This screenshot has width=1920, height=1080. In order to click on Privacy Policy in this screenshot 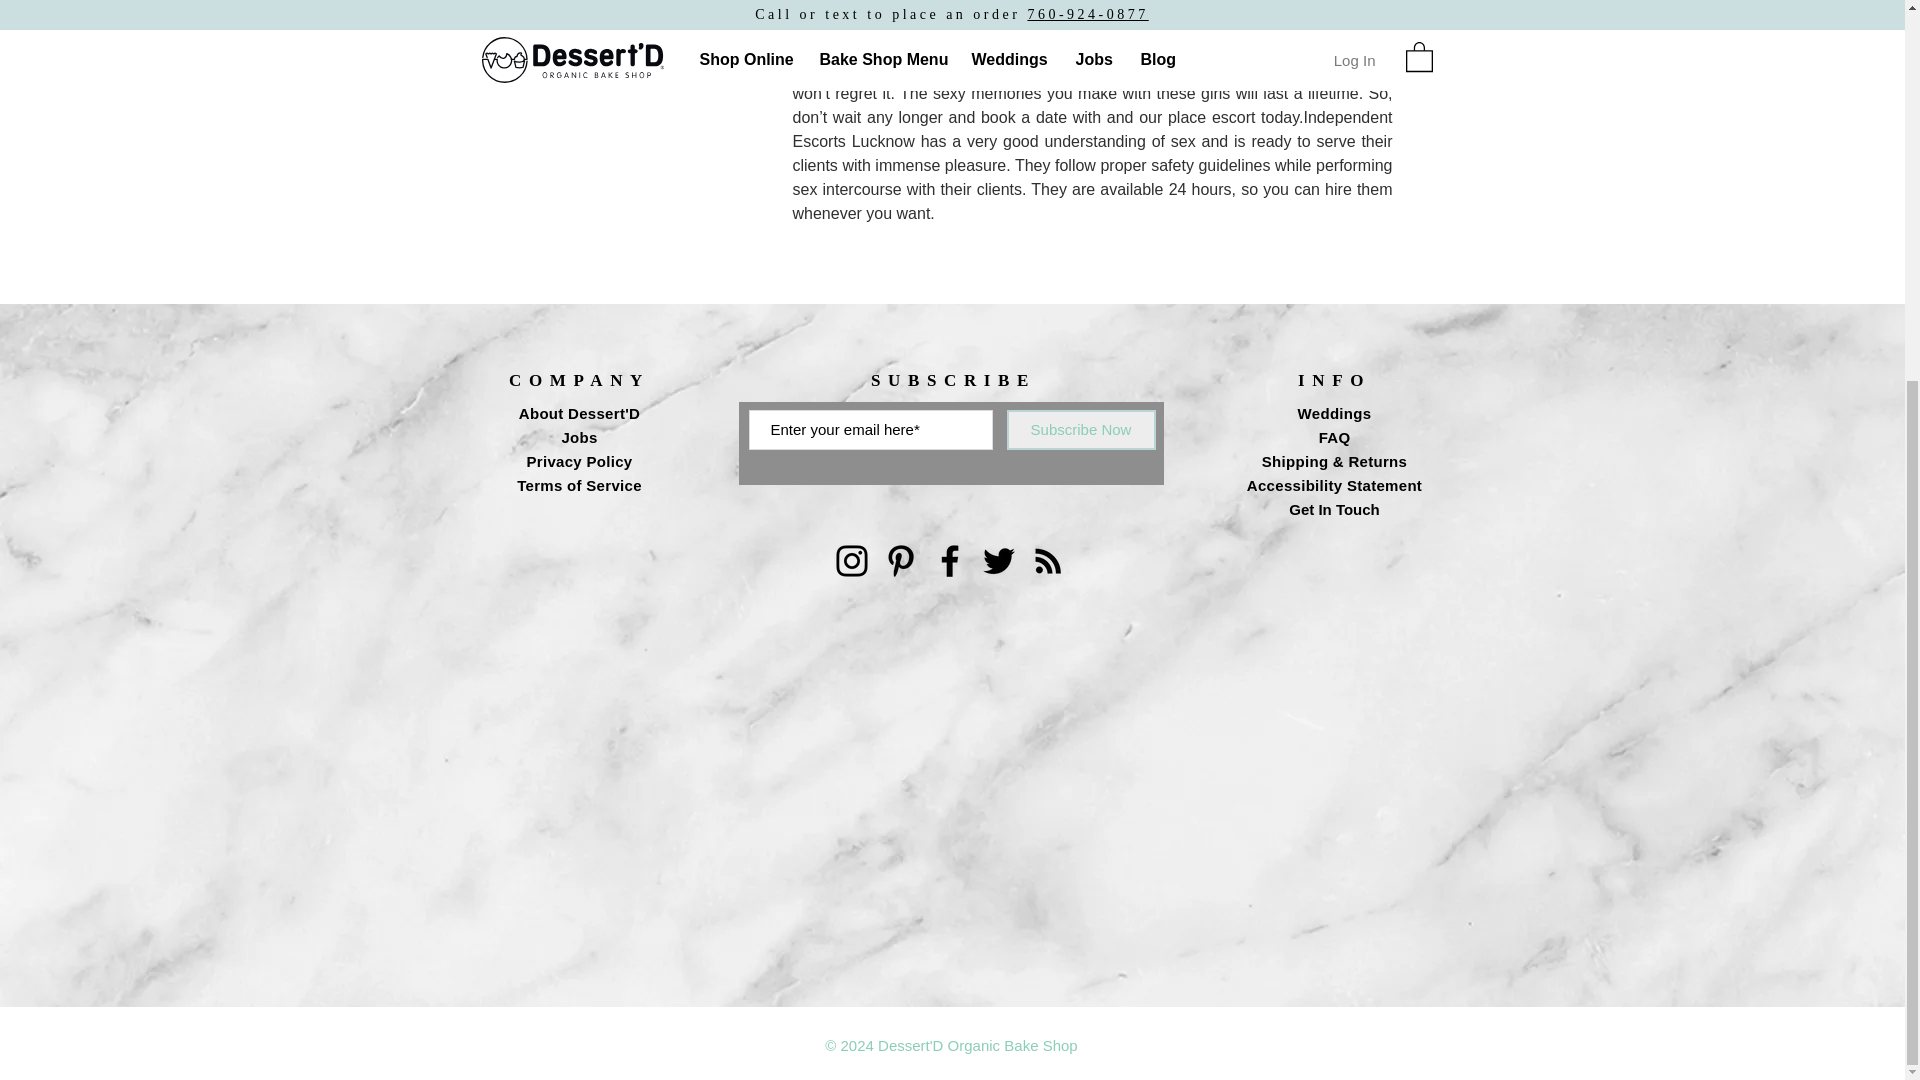, I will do `click(580, 460)`.